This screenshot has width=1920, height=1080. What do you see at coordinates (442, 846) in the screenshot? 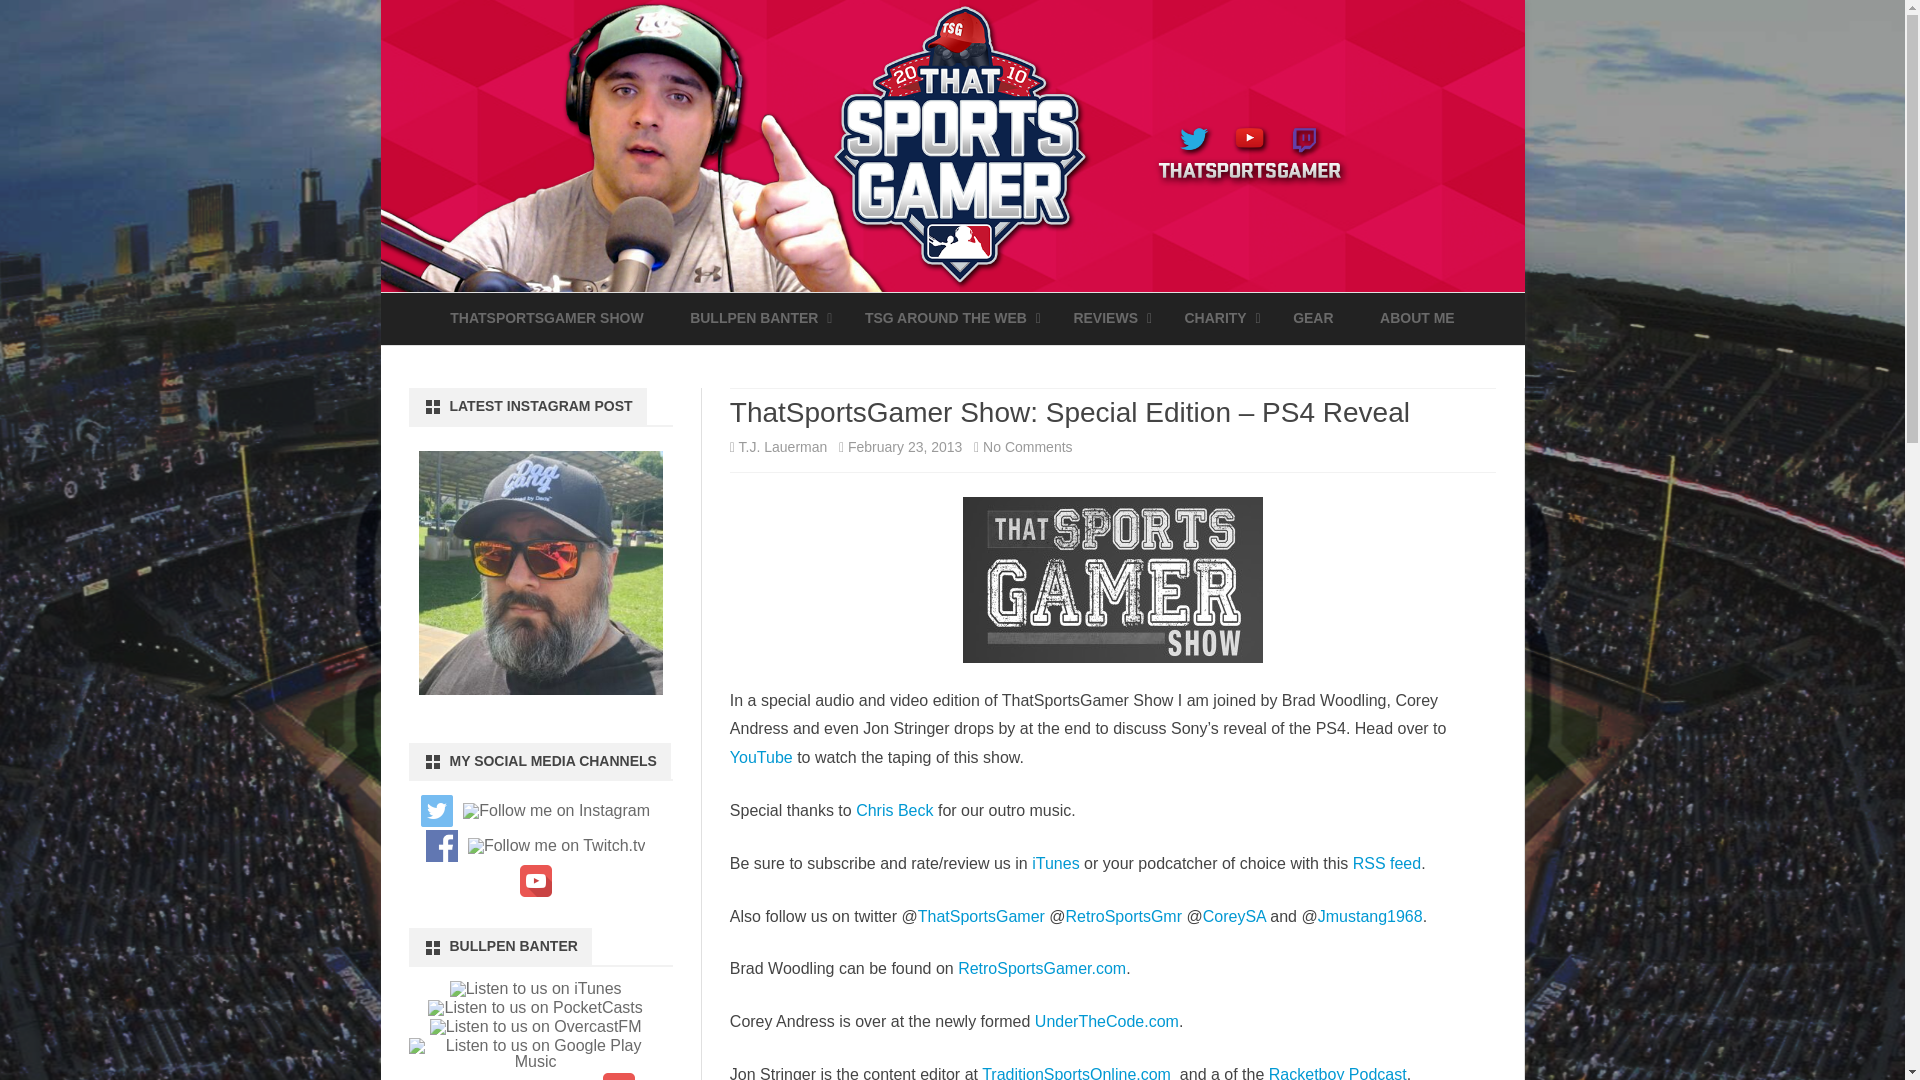
I see `Follow me on Facebook` at bounding box center [442, 846].